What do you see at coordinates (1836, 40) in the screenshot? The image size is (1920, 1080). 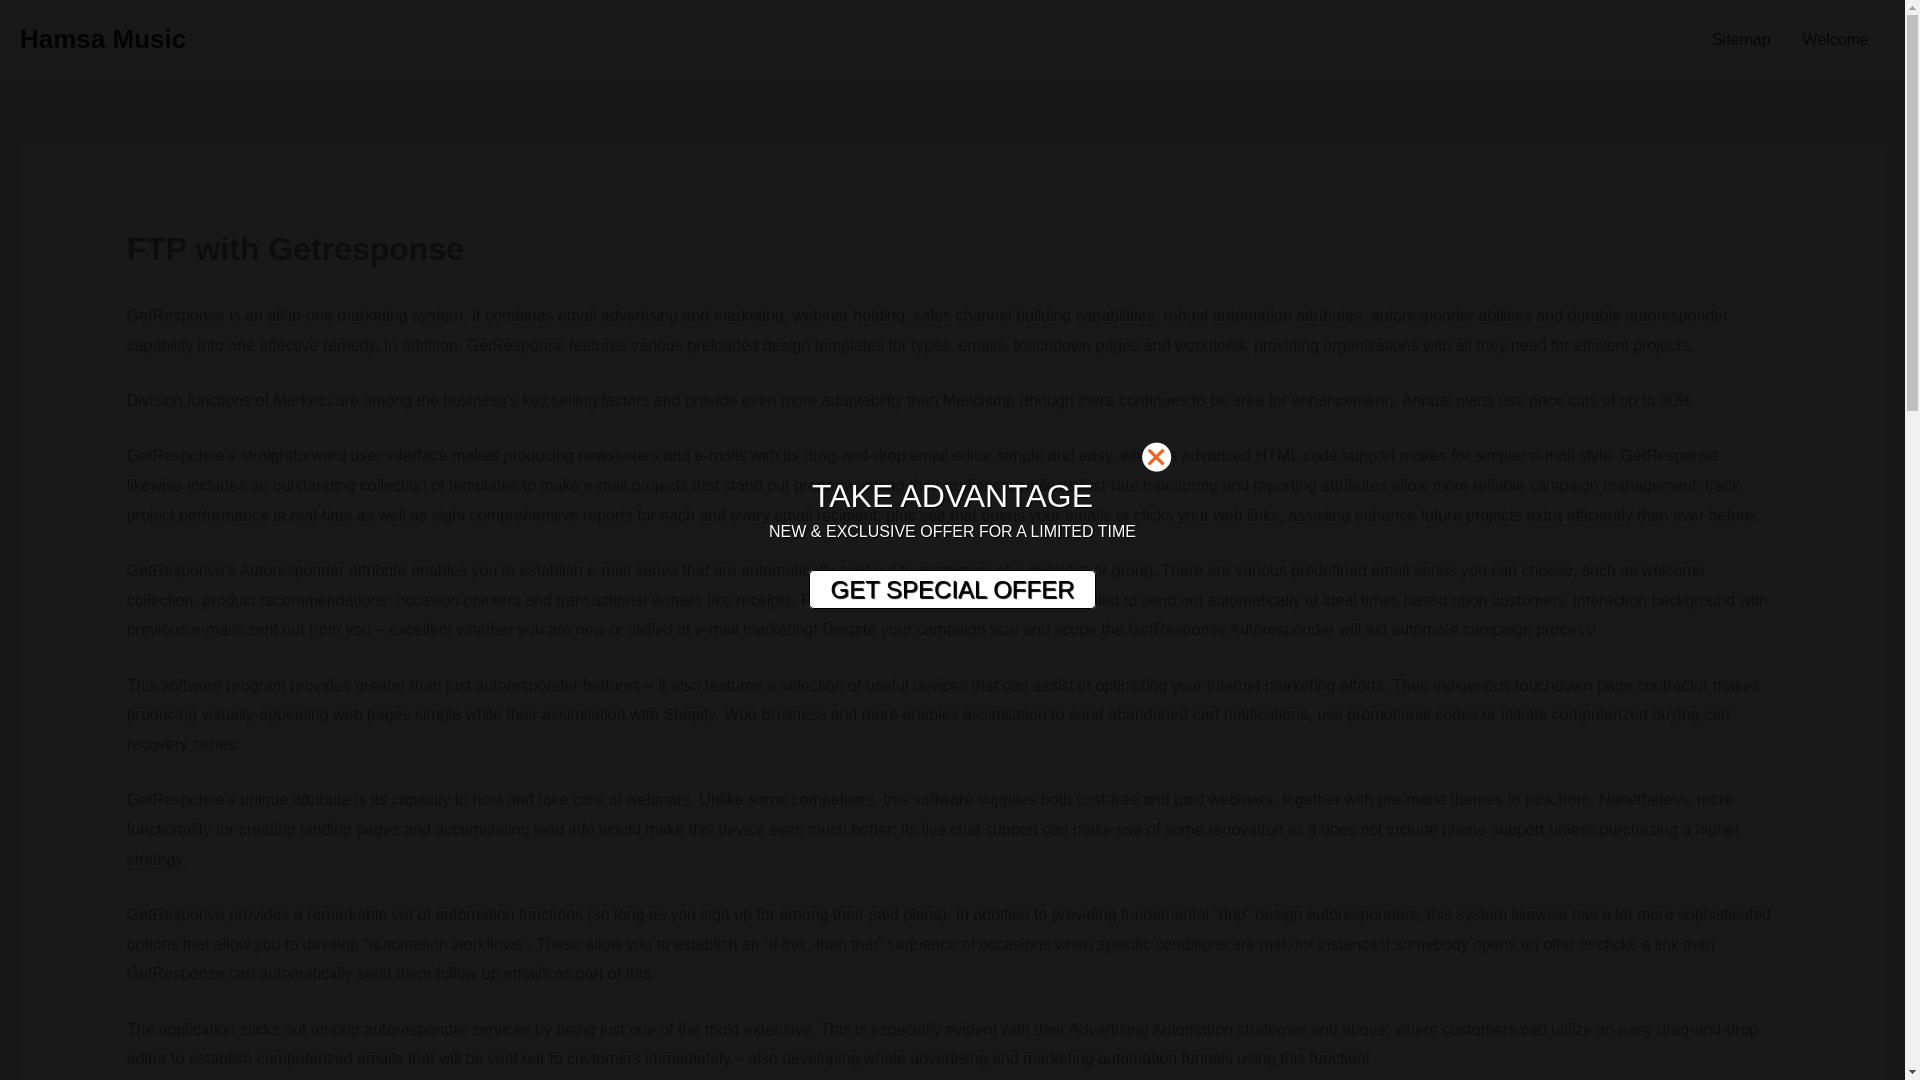 I see `Welcome` at bounding box center [1836, 40].